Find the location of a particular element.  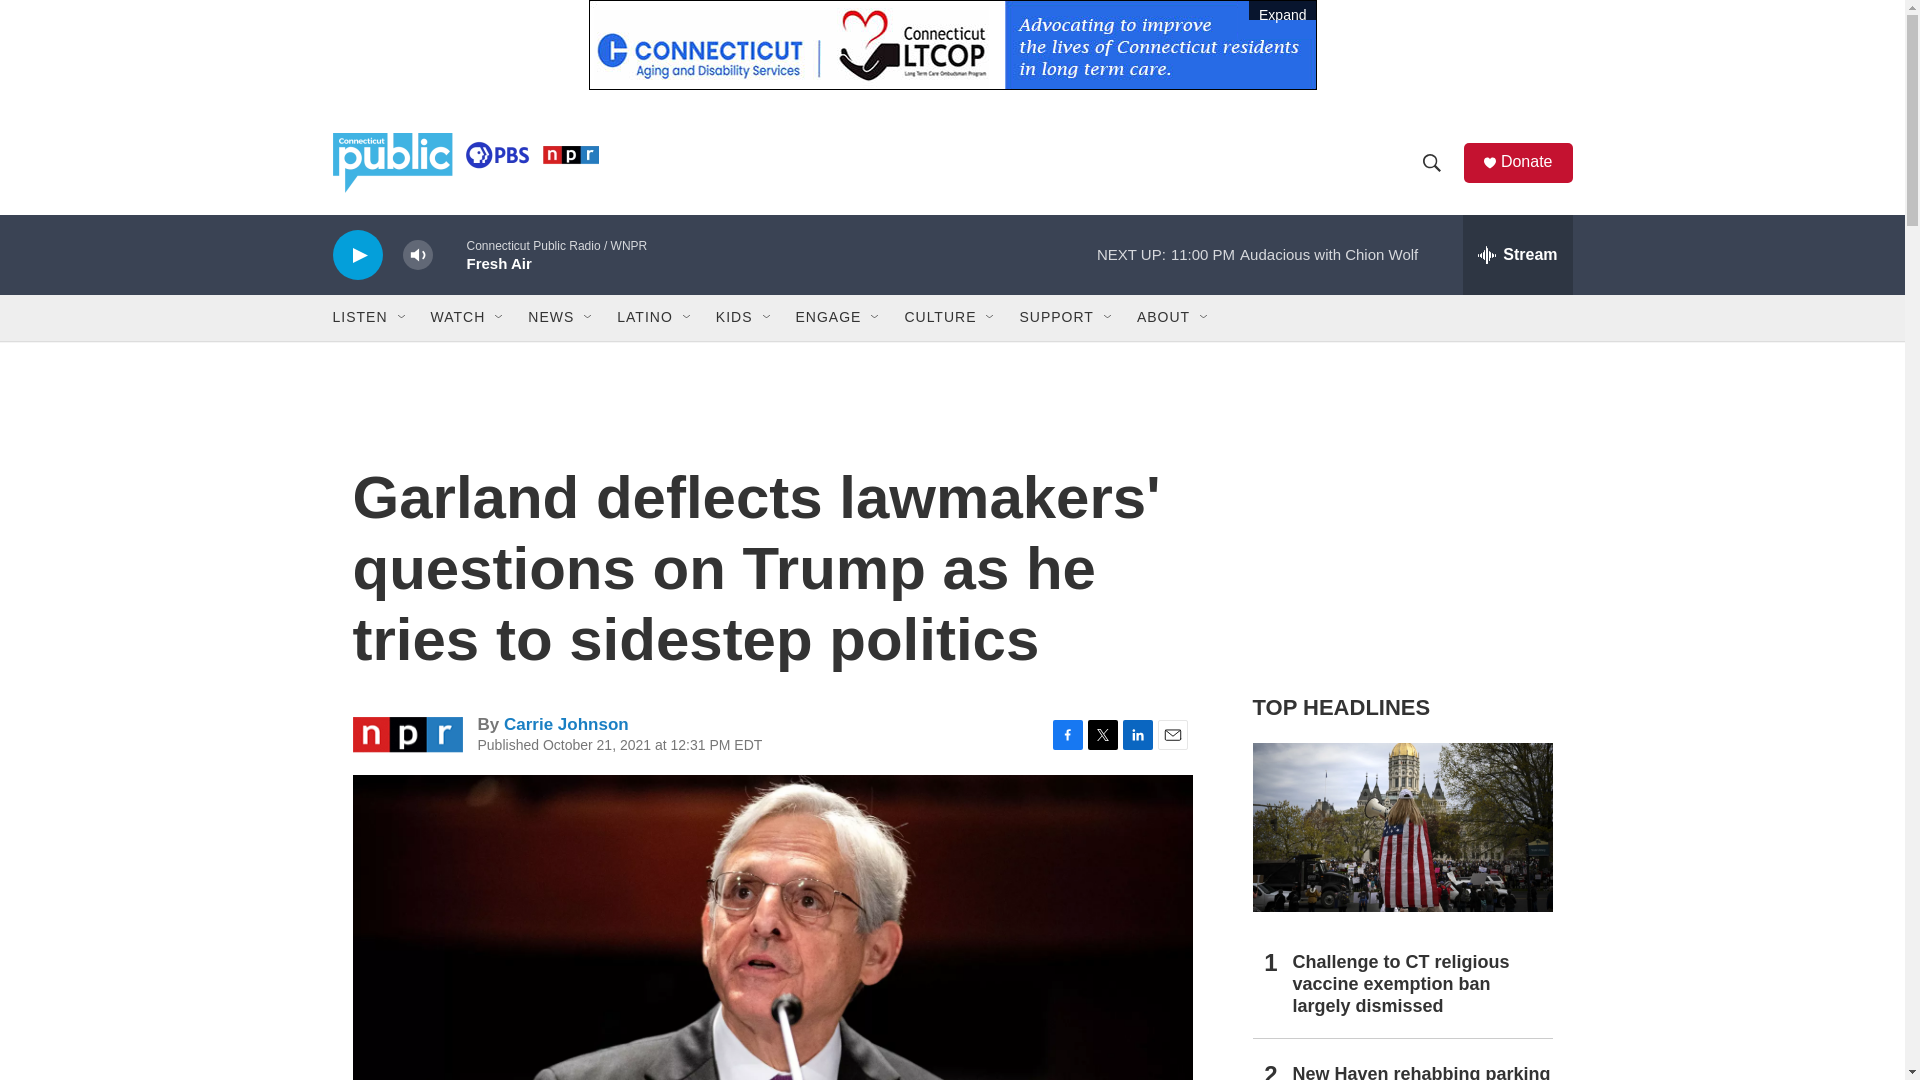

Expand is located at coordinates (951, 44).